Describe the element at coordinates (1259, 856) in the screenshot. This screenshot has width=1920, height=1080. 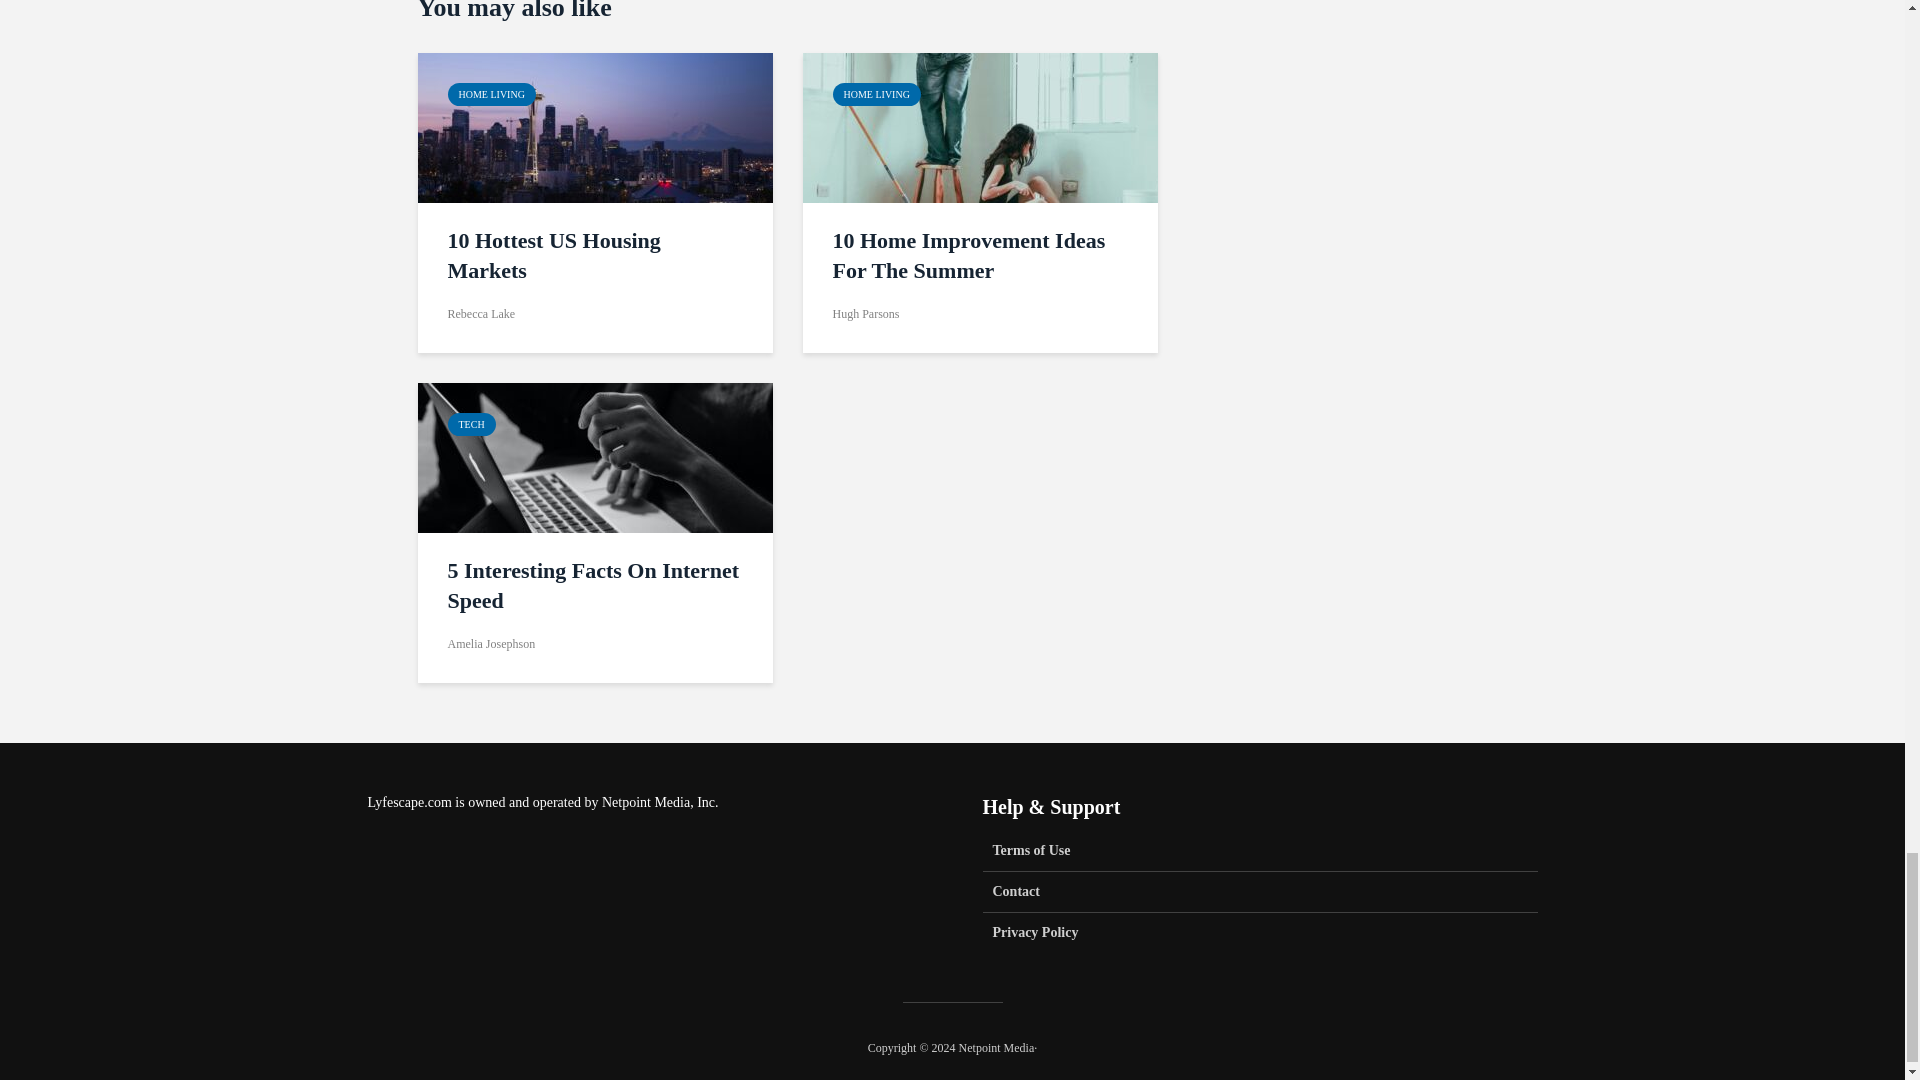
I see `Terms of Use` at that location.